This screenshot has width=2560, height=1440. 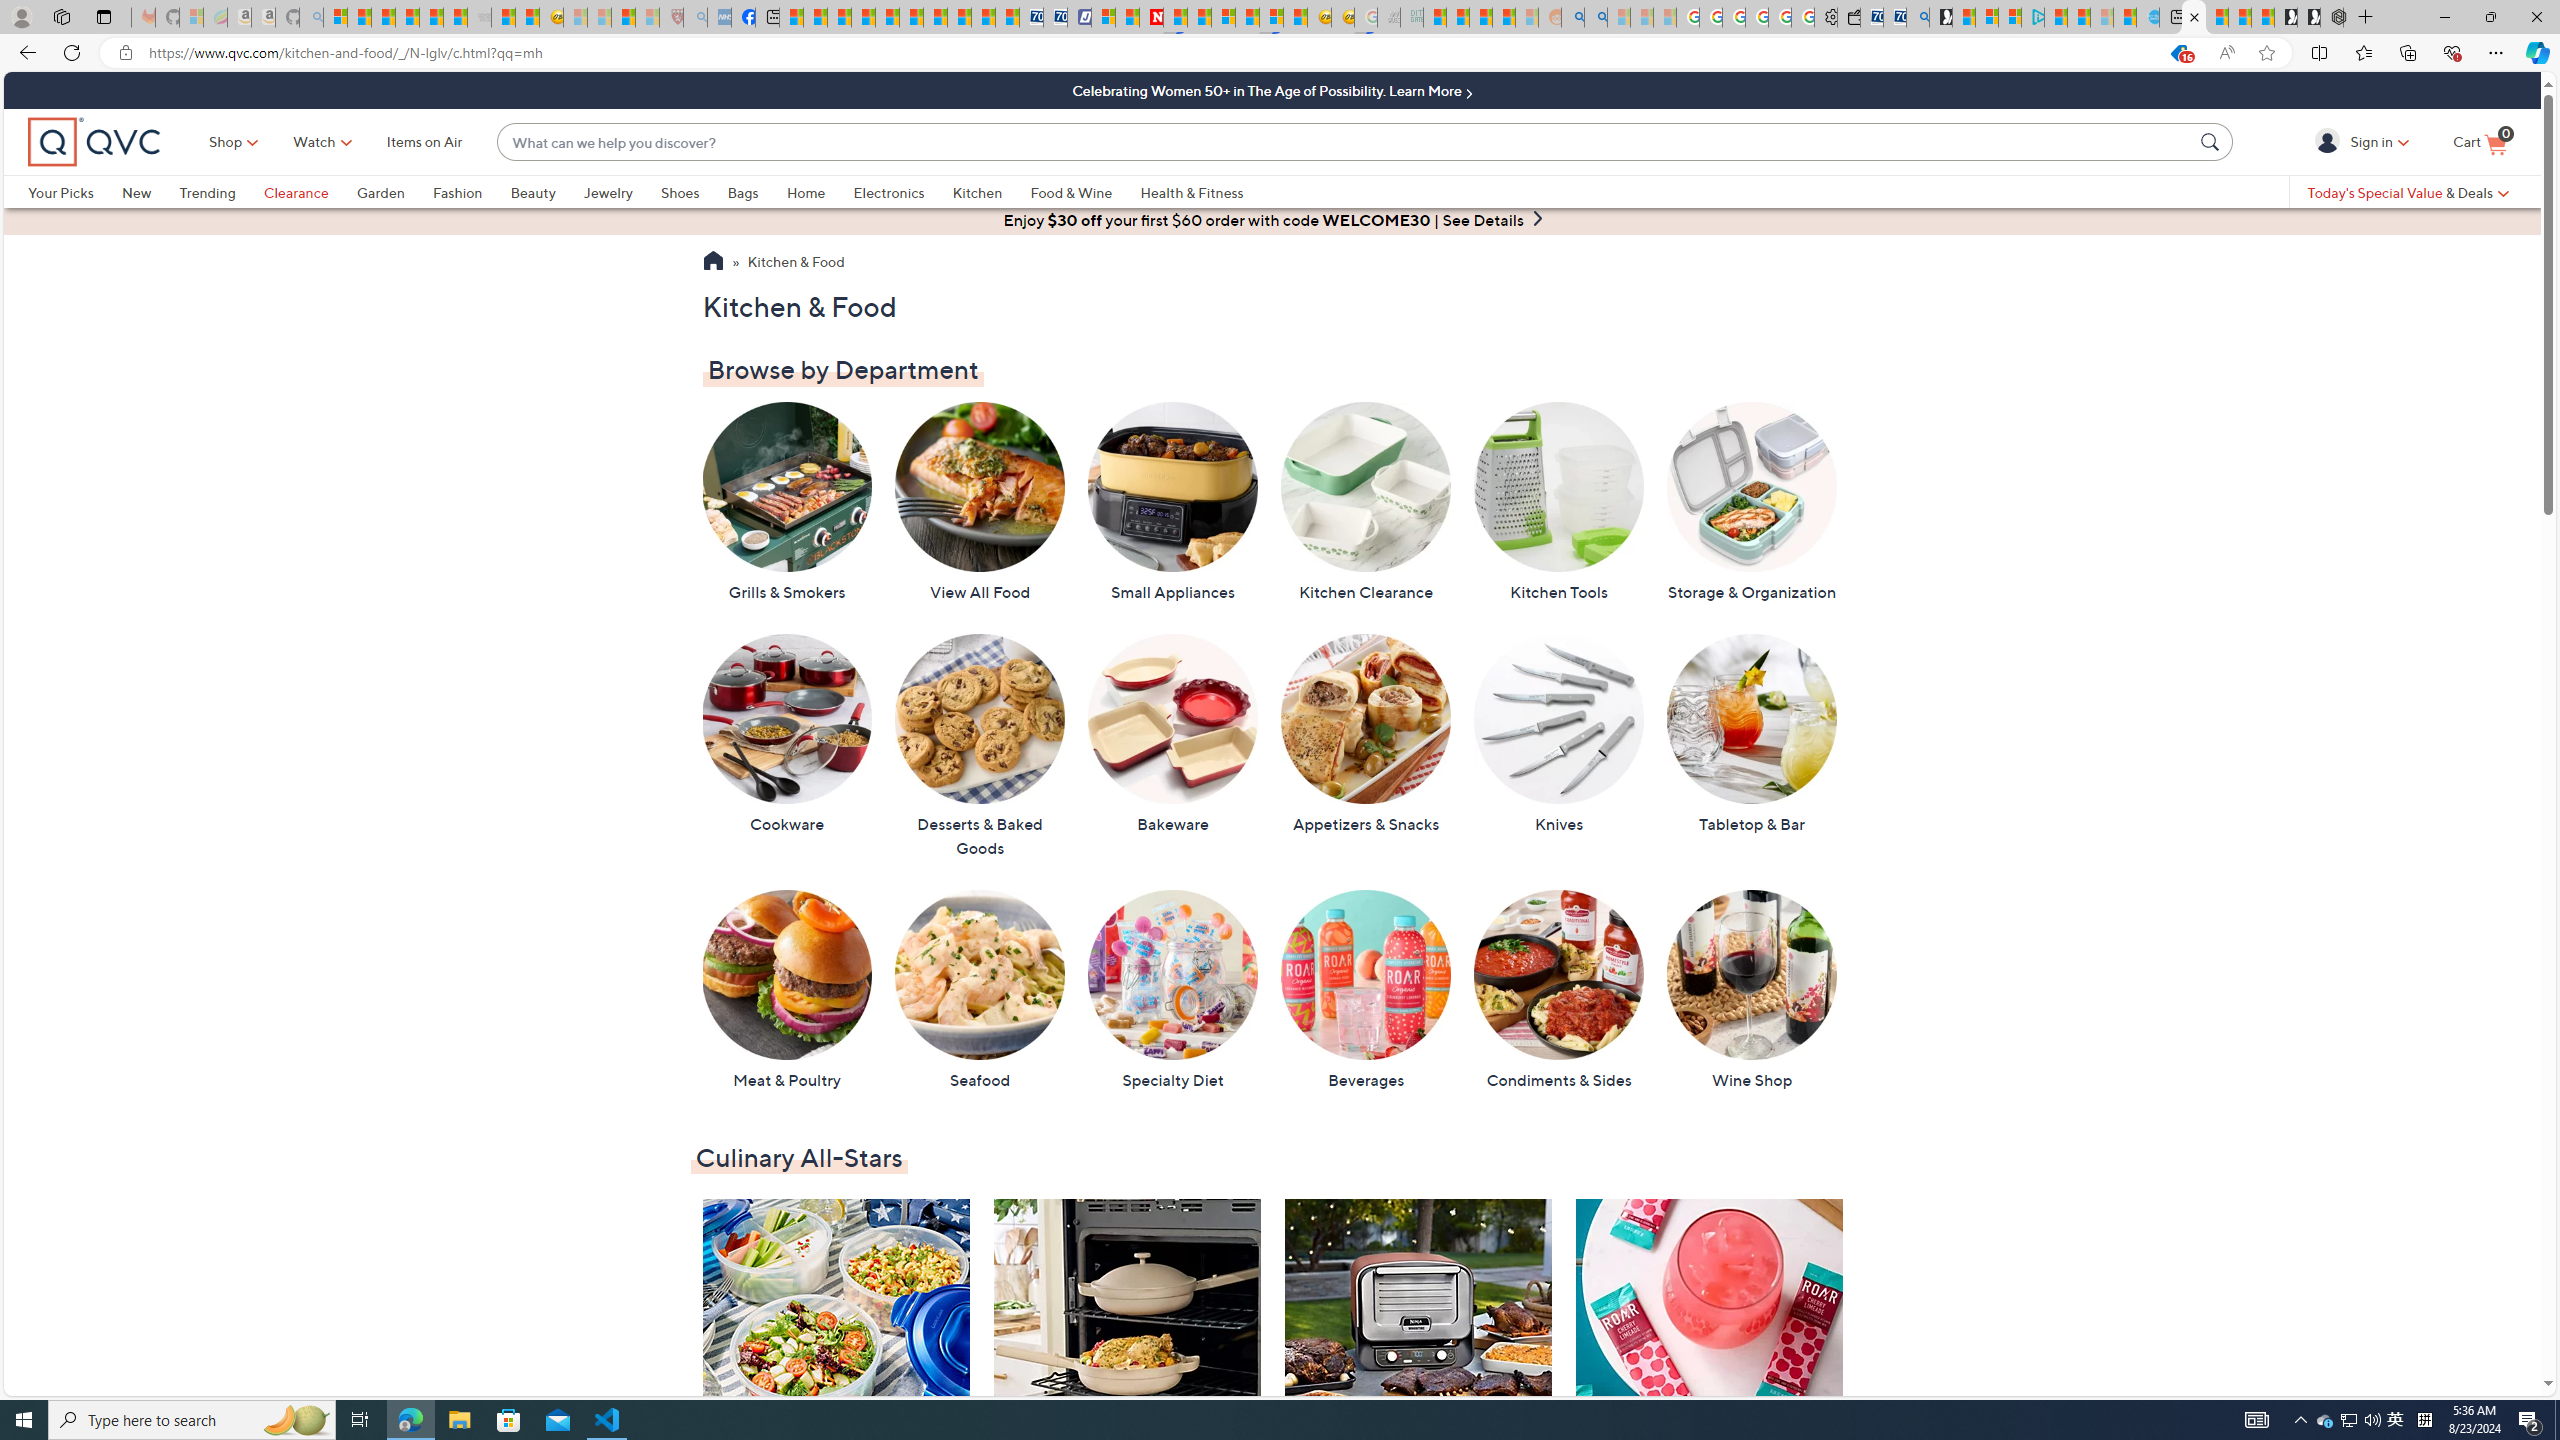 I want to click on Beauty, so click(x=546, y=192).